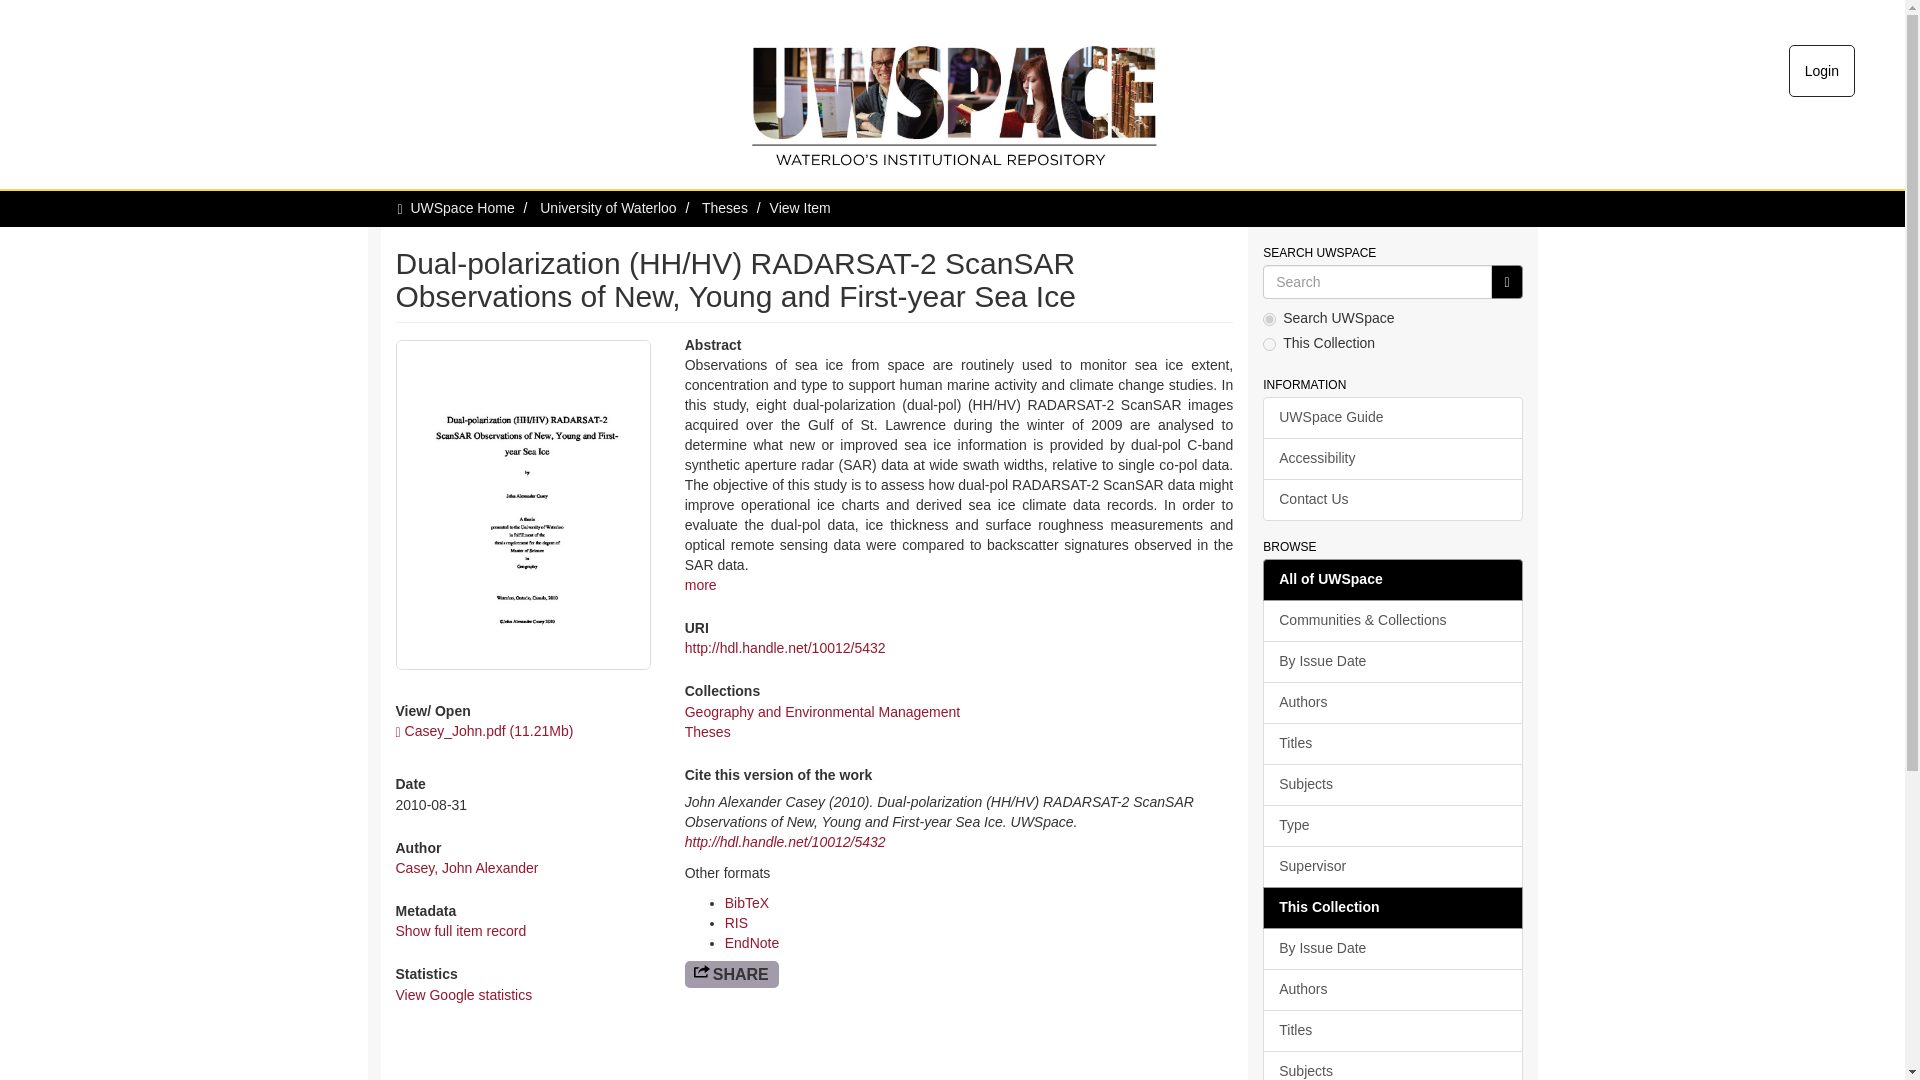 The width and height of the screenshot is (1920, 1080). What do you see at coordinates (708, 731) in the screenshot?
I see `Theses` at bounding box center [708, 731].